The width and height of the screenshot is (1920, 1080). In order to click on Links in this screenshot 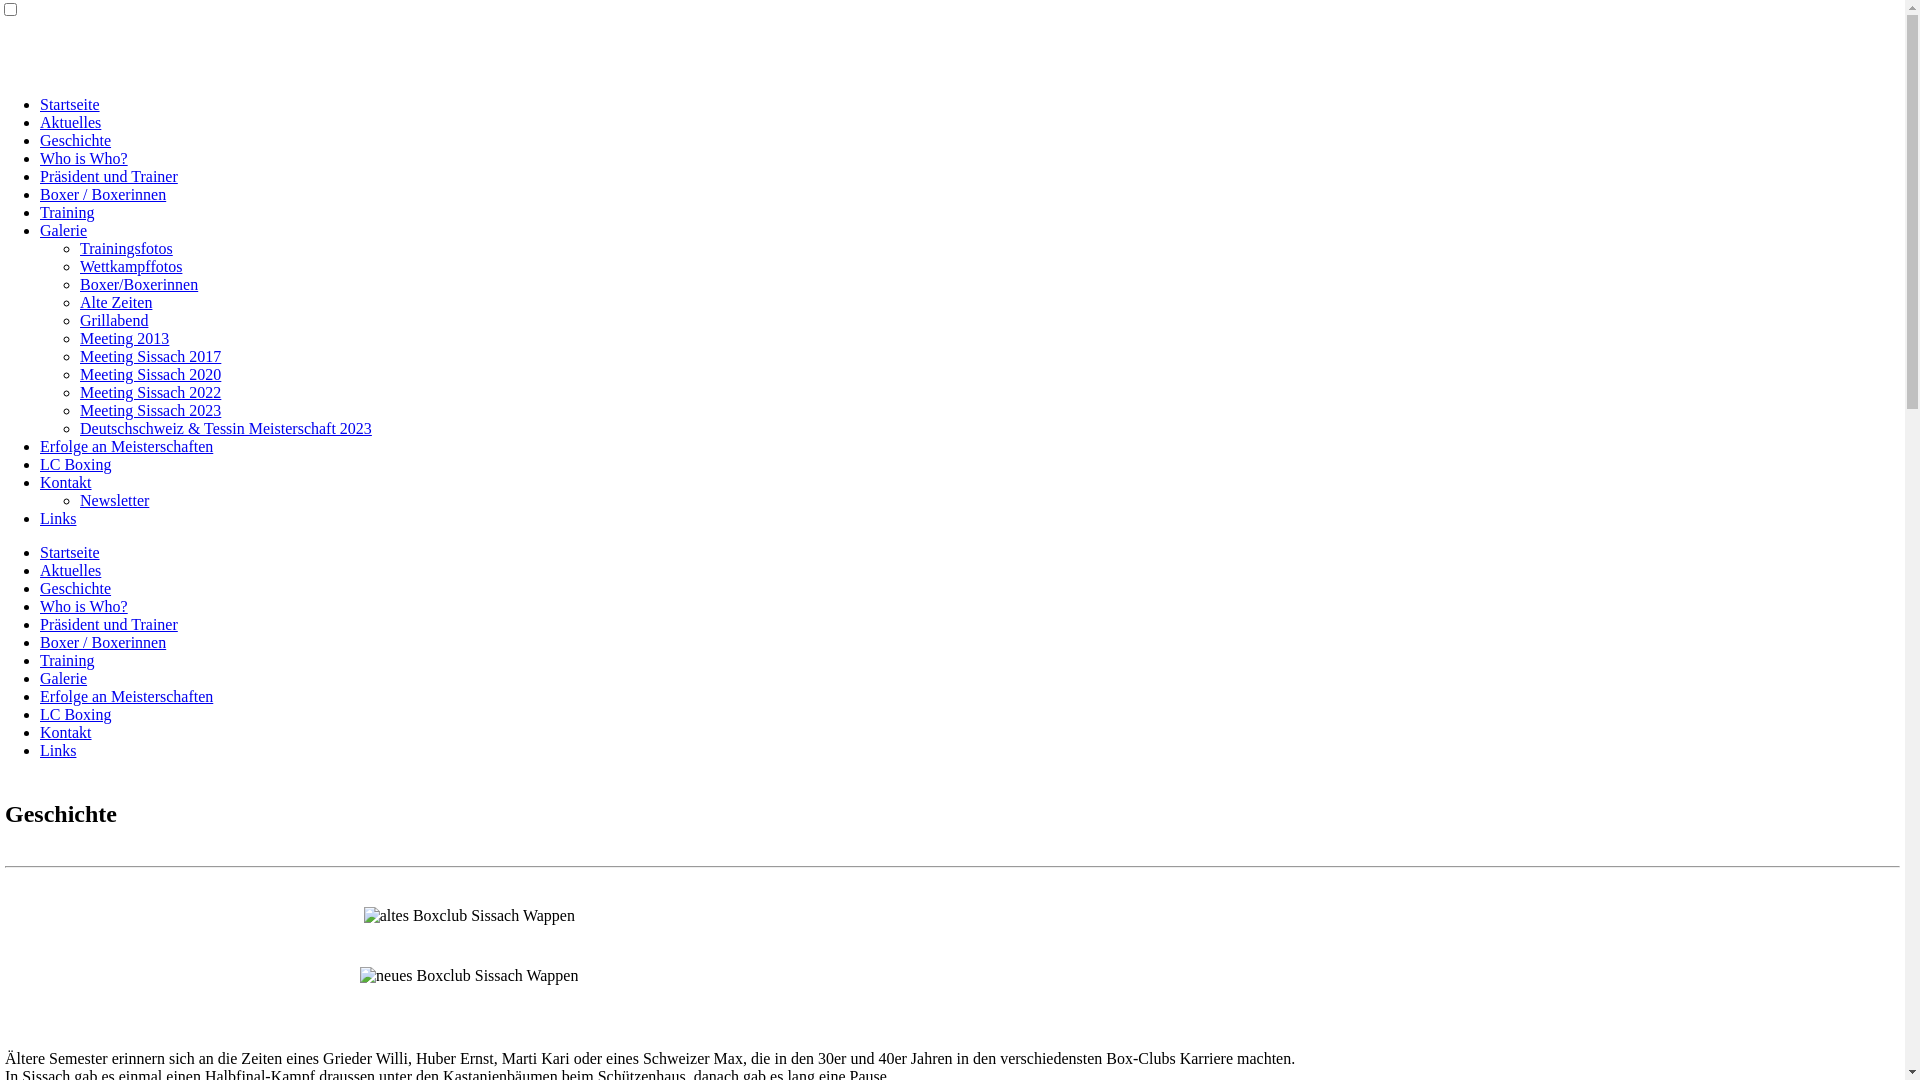, I will do `click(58, 750)`.